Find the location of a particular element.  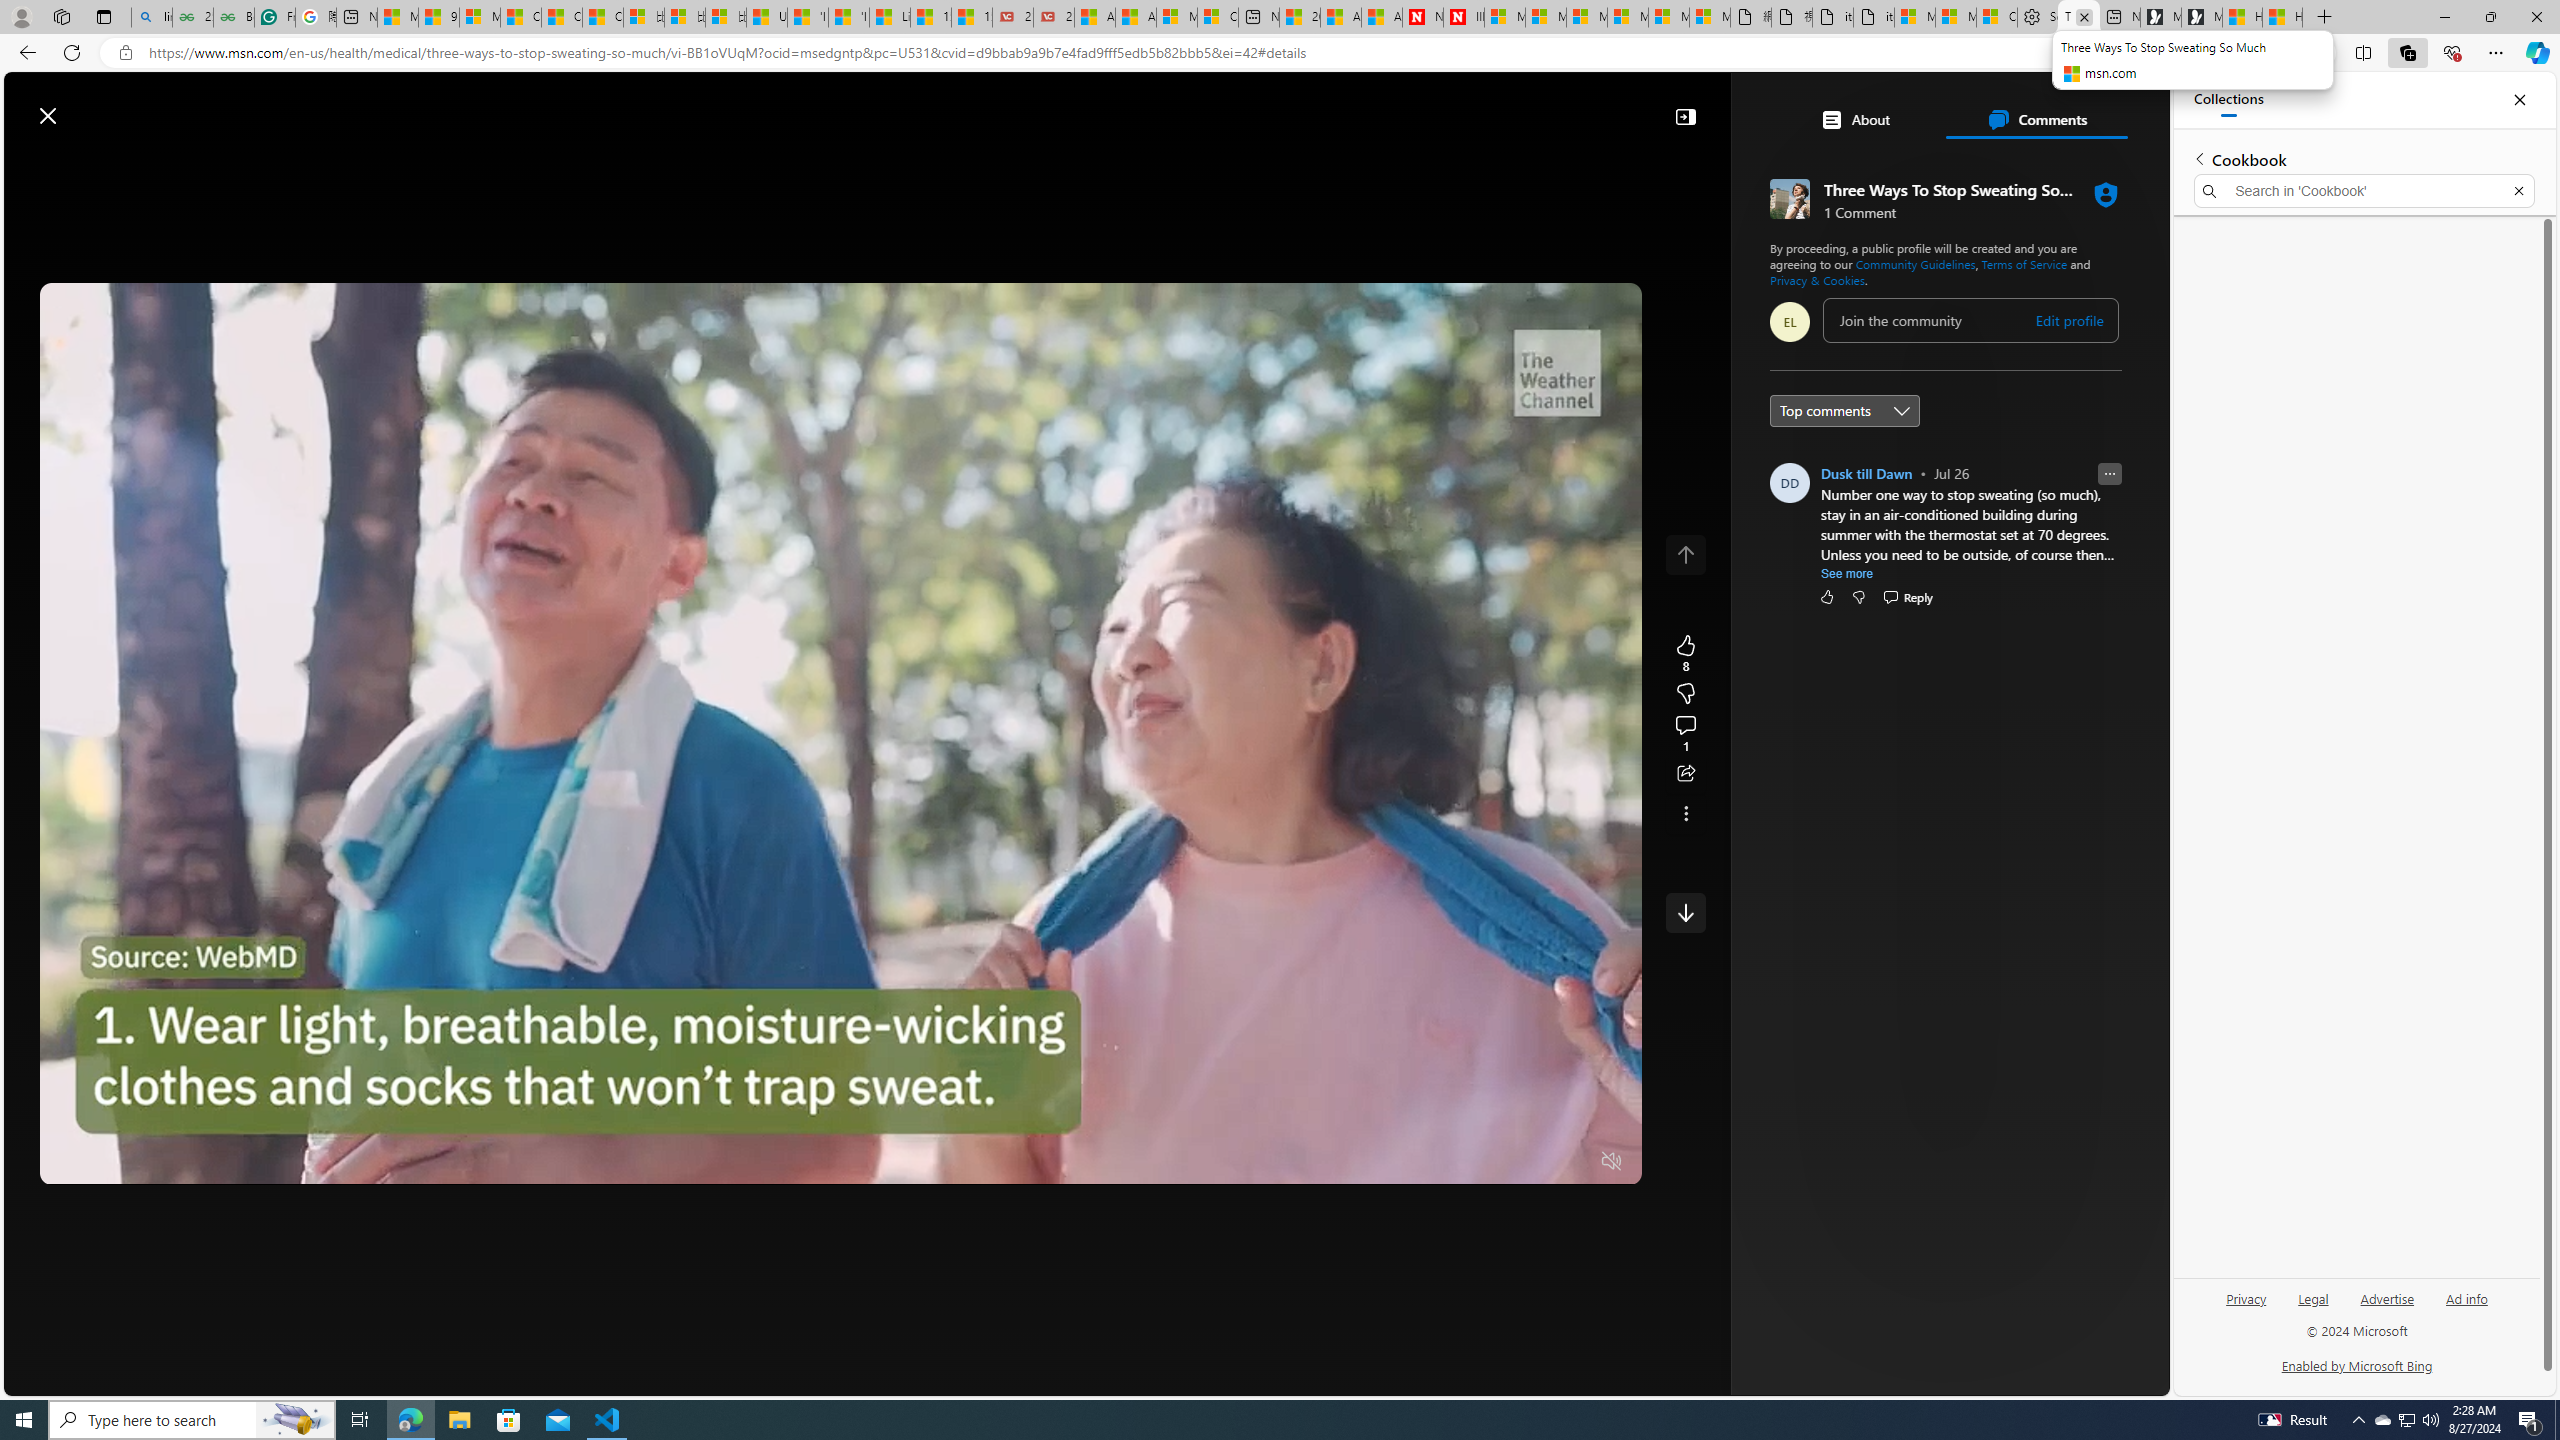

Unmute is located at coordinates (1612, 1162).